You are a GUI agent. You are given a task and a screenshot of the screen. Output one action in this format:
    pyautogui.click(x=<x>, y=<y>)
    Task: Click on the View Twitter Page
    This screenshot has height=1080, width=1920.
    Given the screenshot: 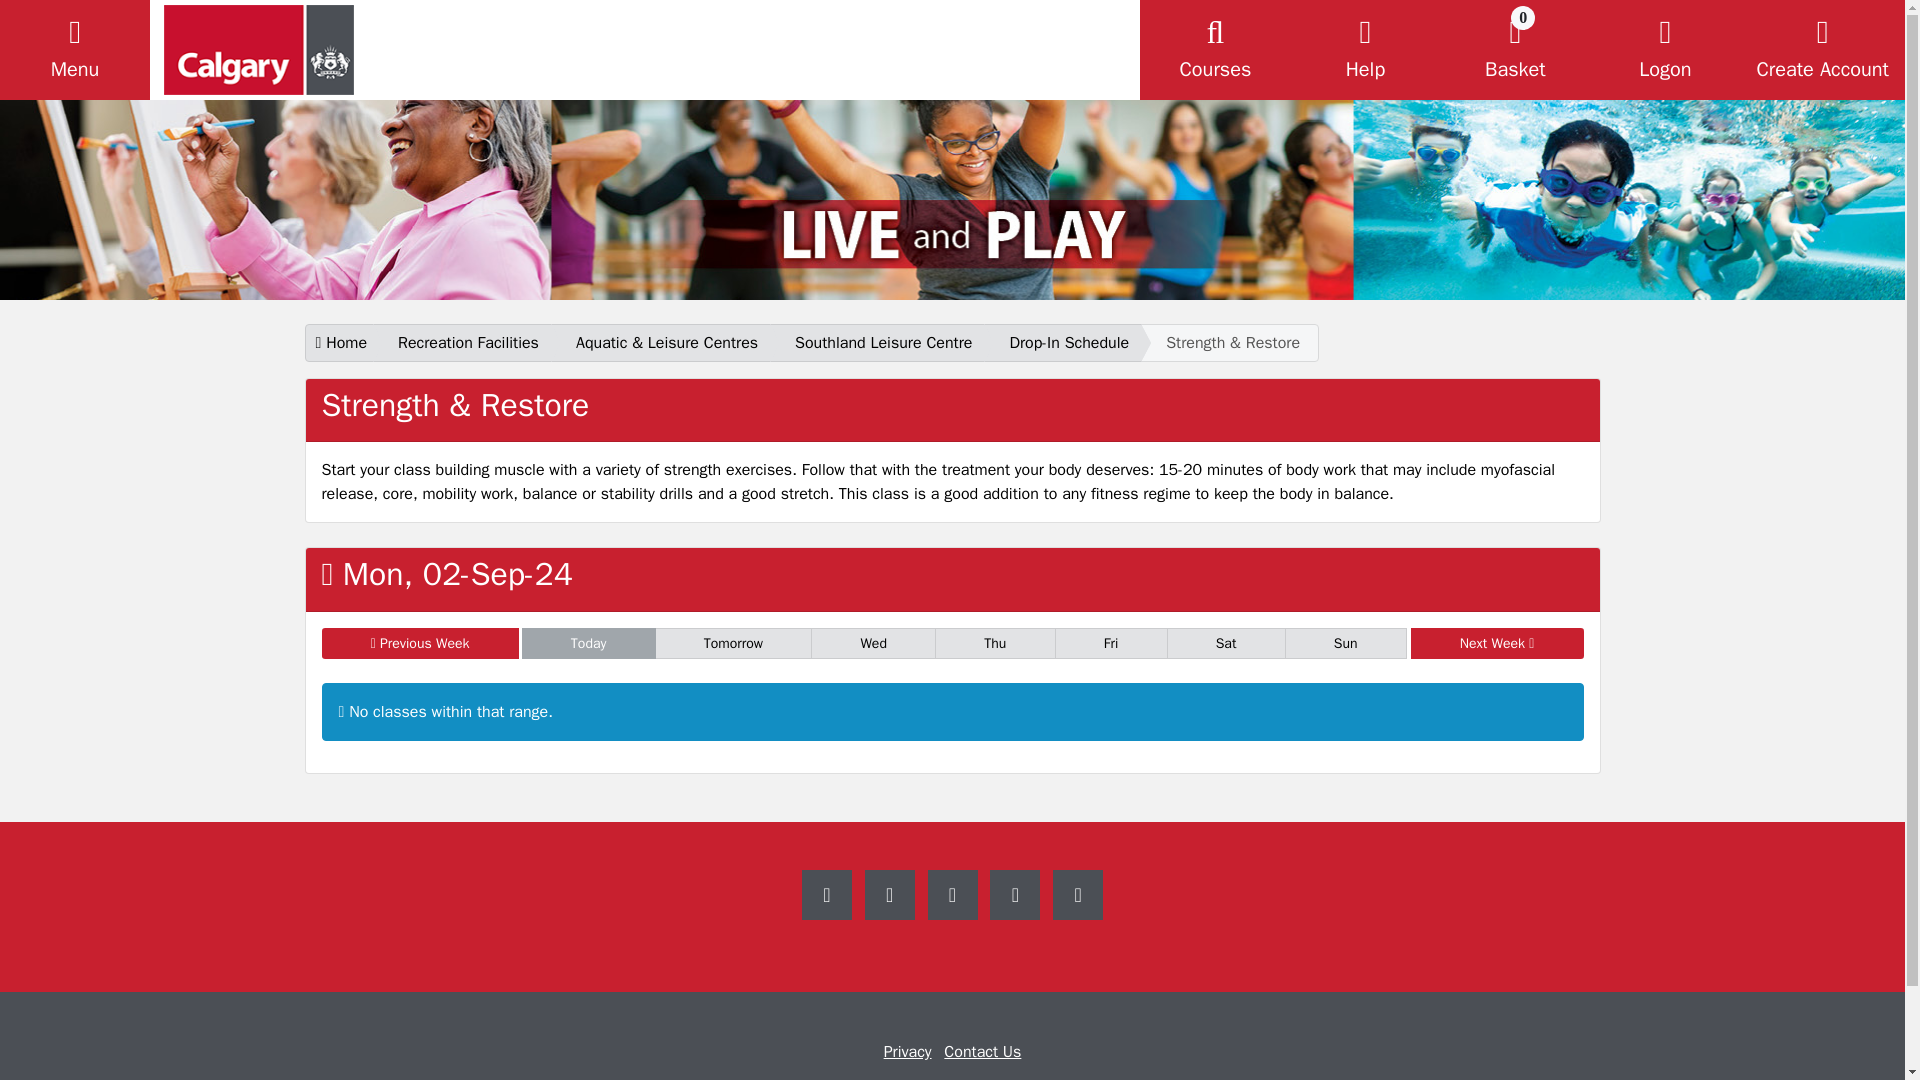 What is the action you would take?
    pyautogui.click(x=952, y=895)
    